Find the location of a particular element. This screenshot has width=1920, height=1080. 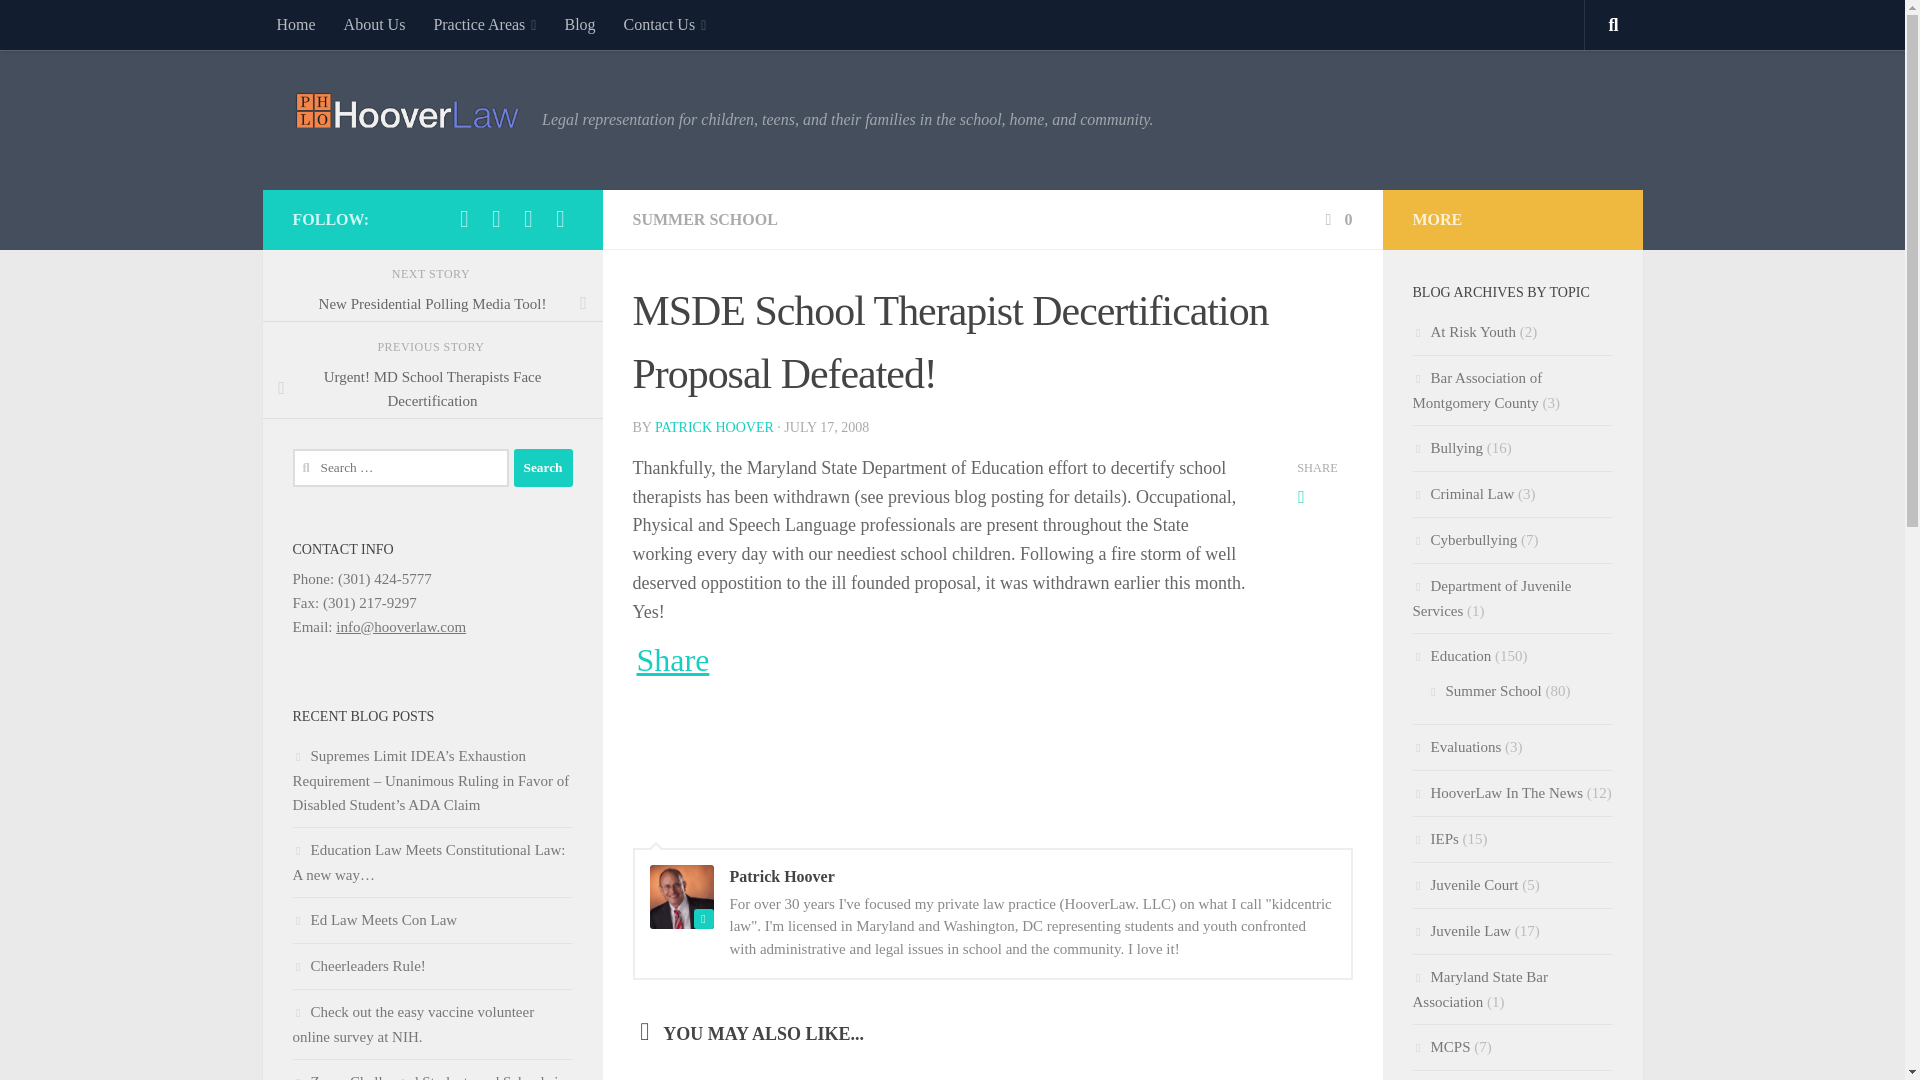

0 is located at coordinates (1336, 218).